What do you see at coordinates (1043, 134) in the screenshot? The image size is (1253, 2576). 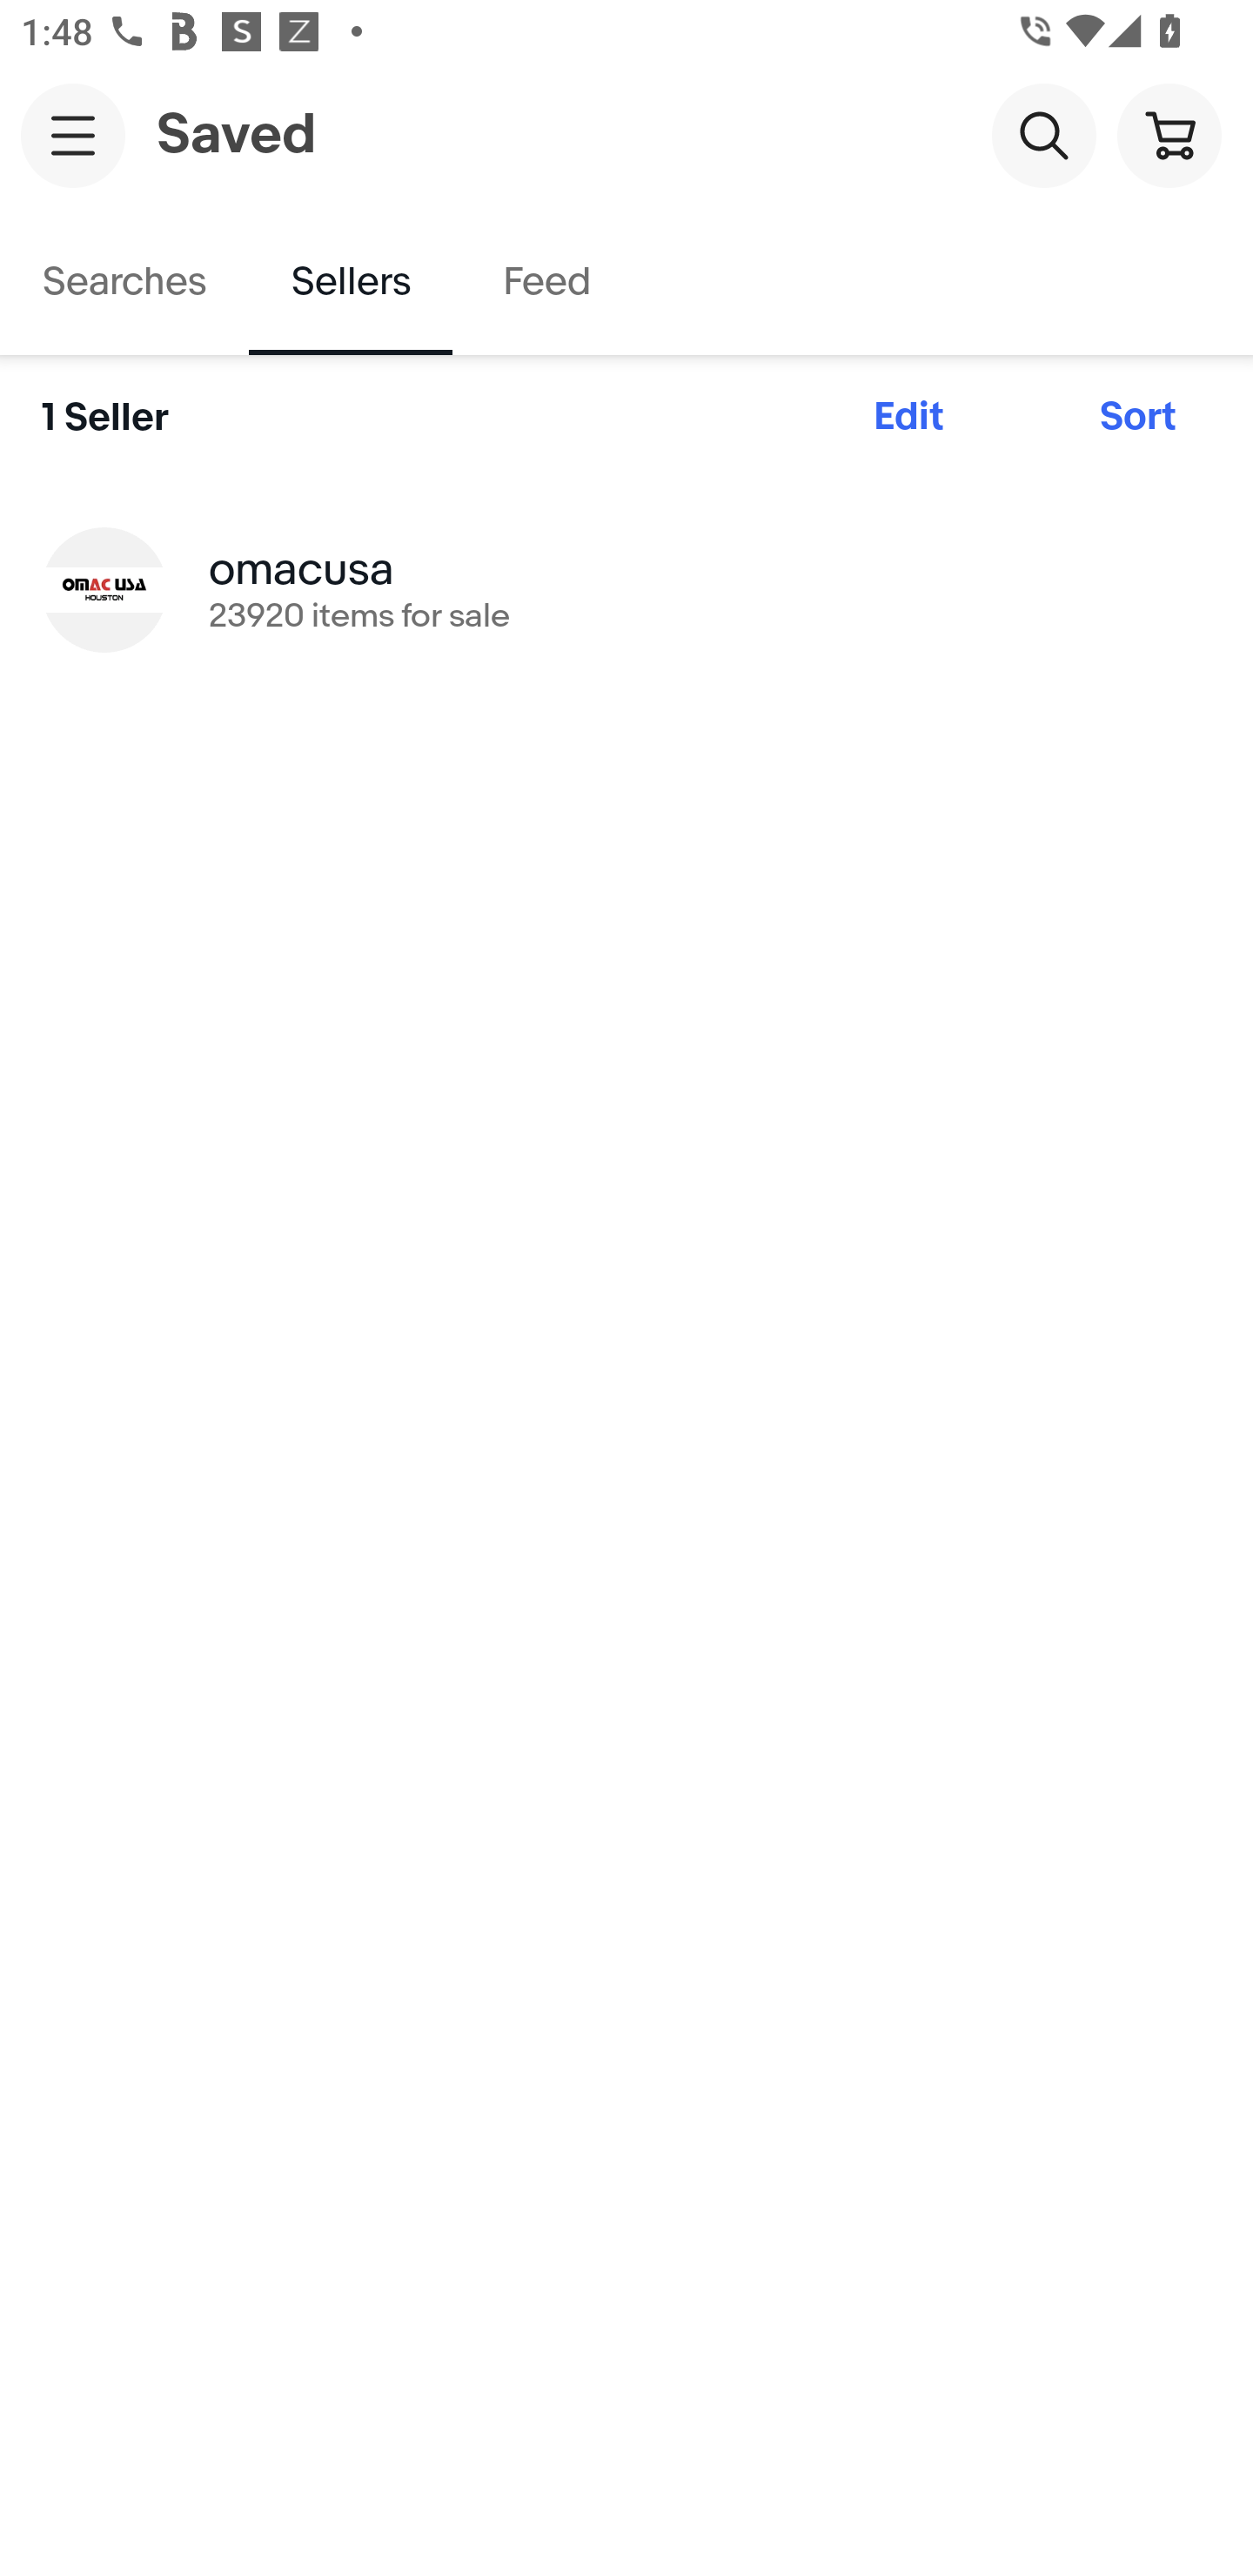 I see `Search` at bounding box center [1043, 134].